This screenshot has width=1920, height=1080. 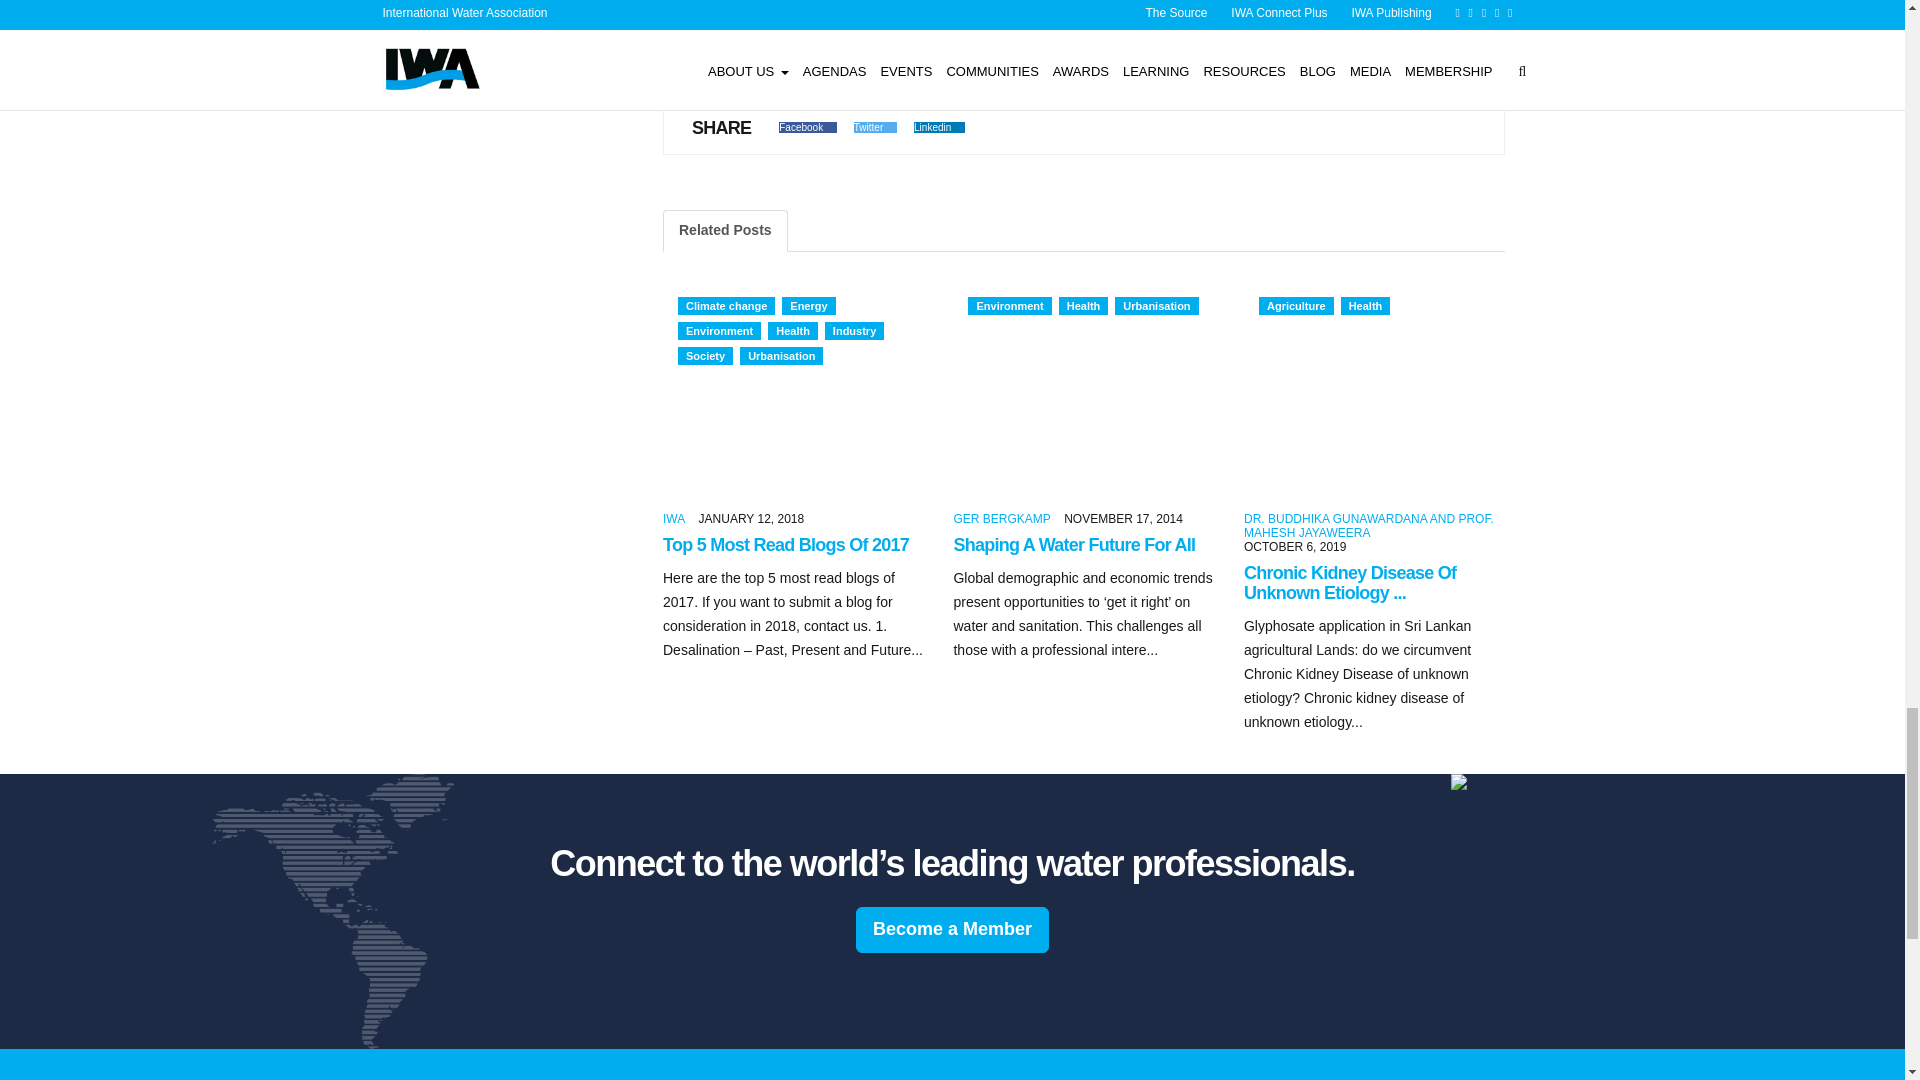 What do you see at coordinates (939, 127) in the screenshot?
I see `Linkedin` at bounding box center [939, 127].